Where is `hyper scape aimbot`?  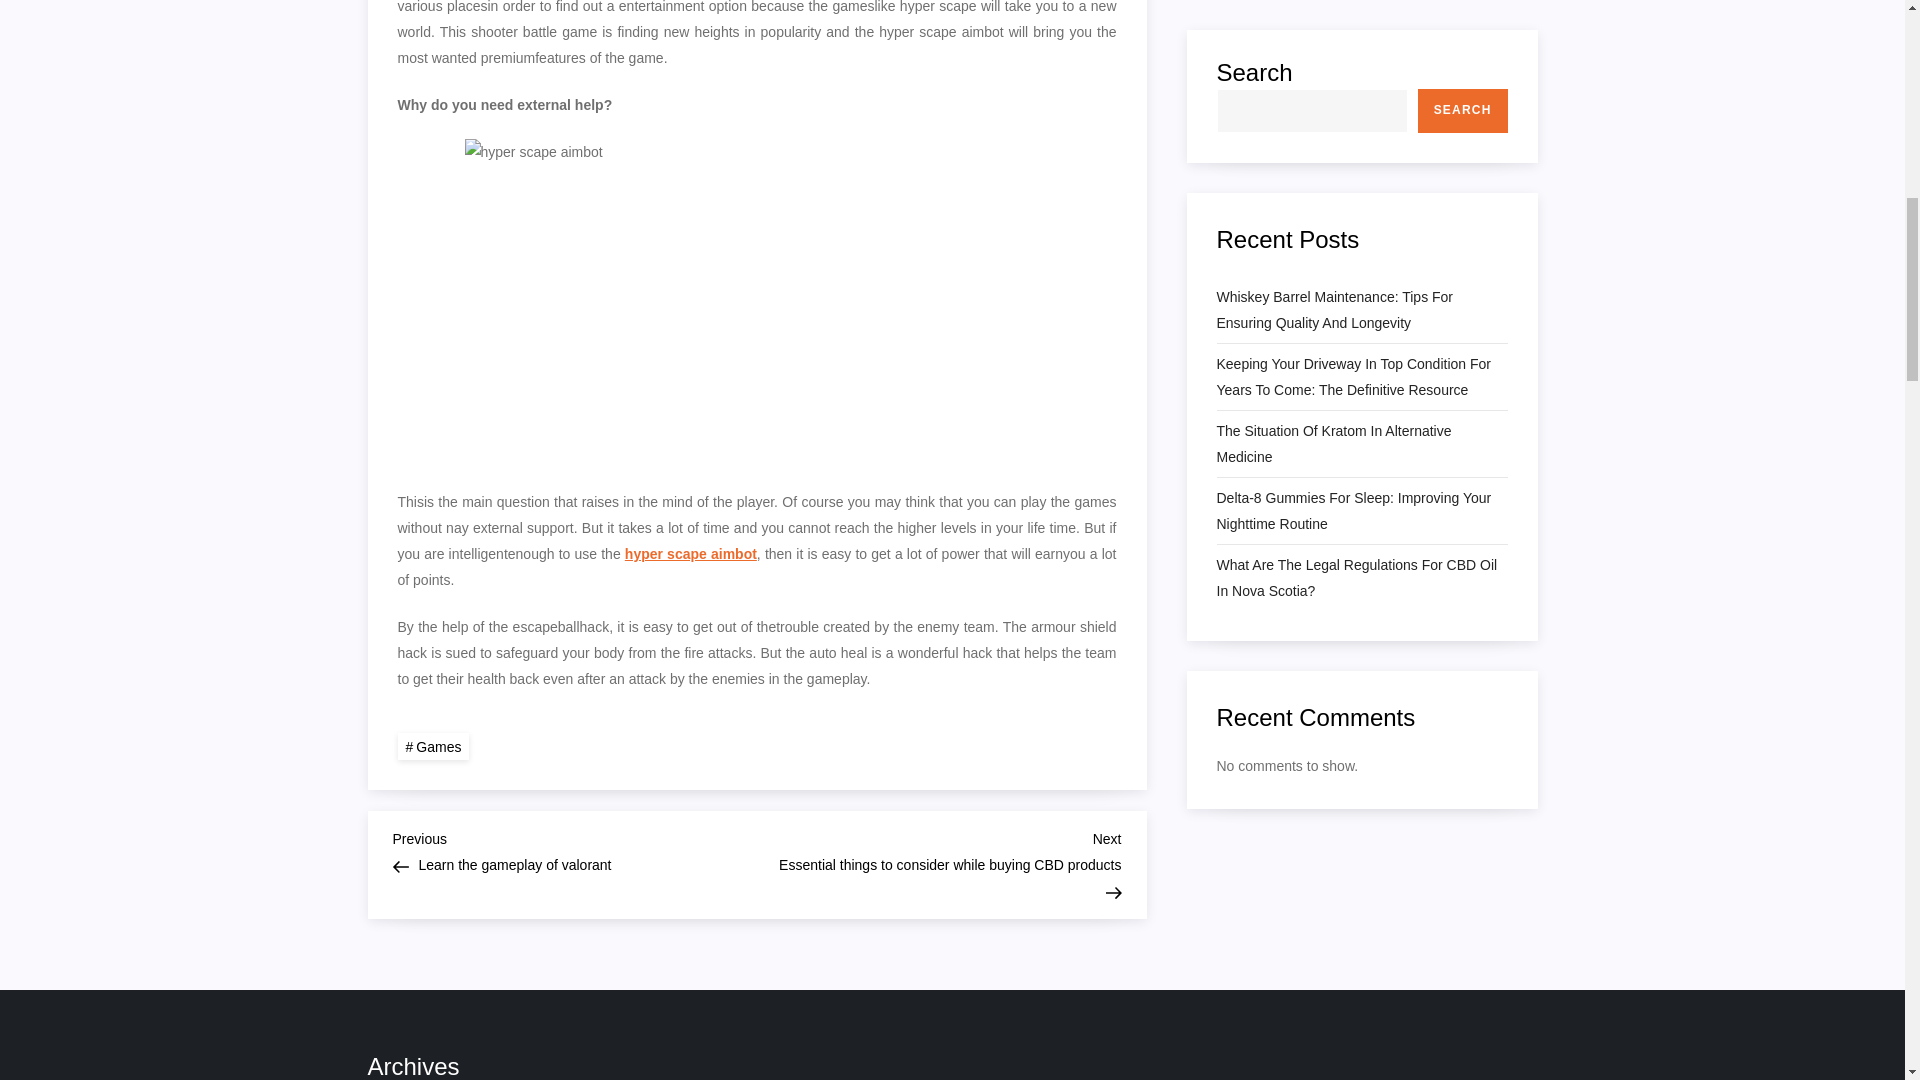 hyper scape aimbot is located at coordinates (574, 849).